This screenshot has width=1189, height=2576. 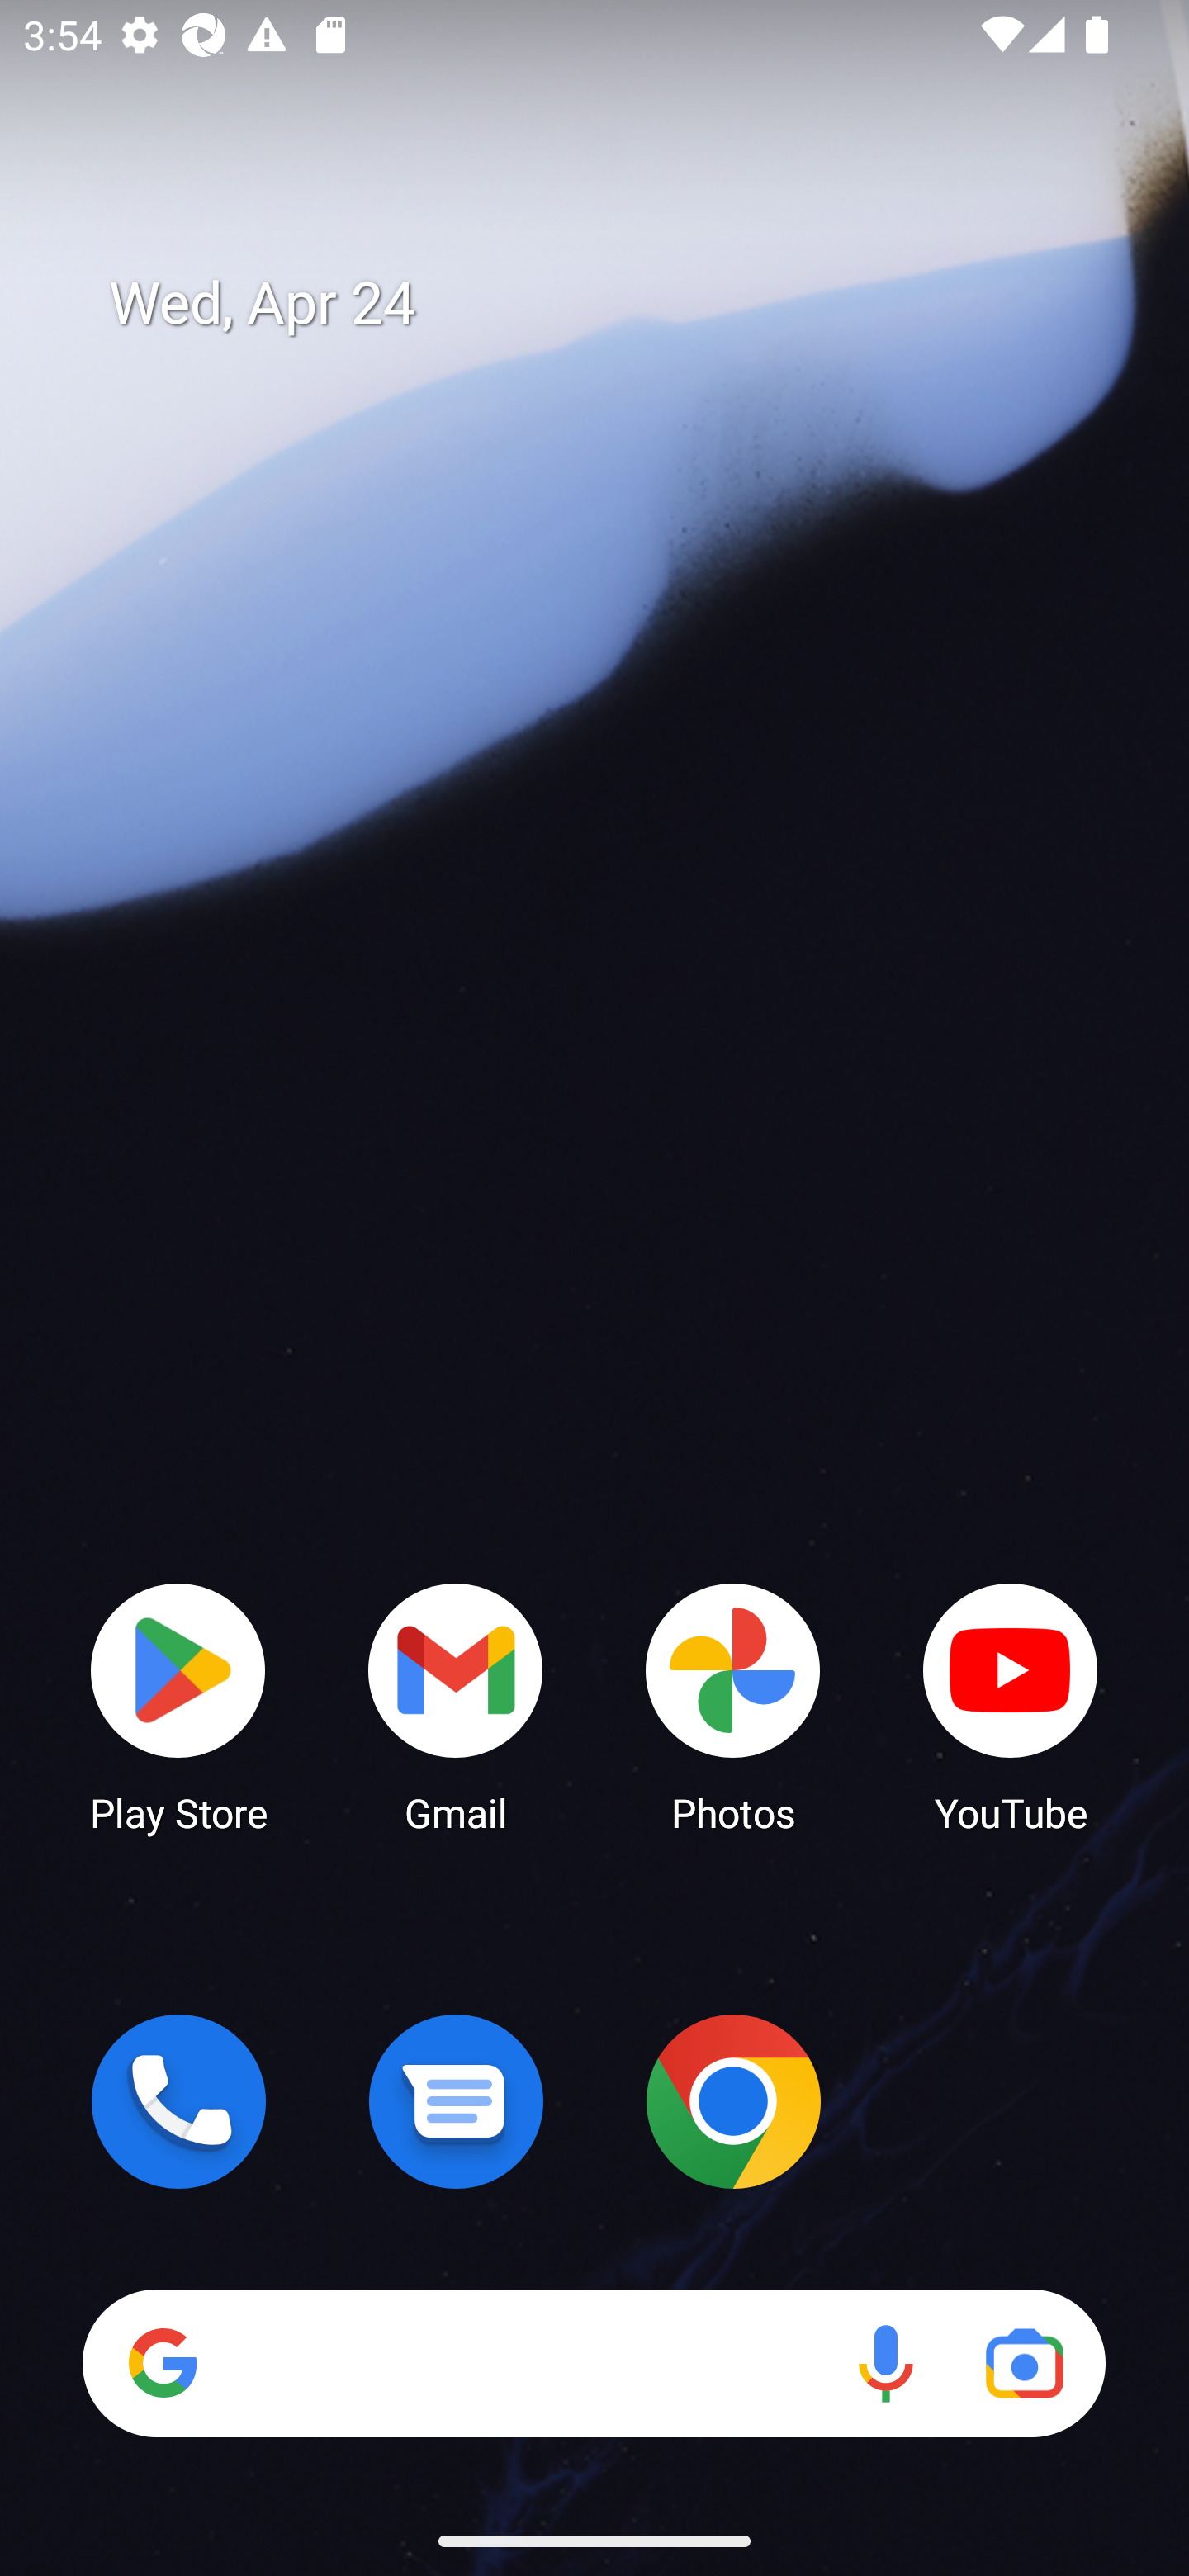 I want to click on Play Store, so click(x=178, y=1706).